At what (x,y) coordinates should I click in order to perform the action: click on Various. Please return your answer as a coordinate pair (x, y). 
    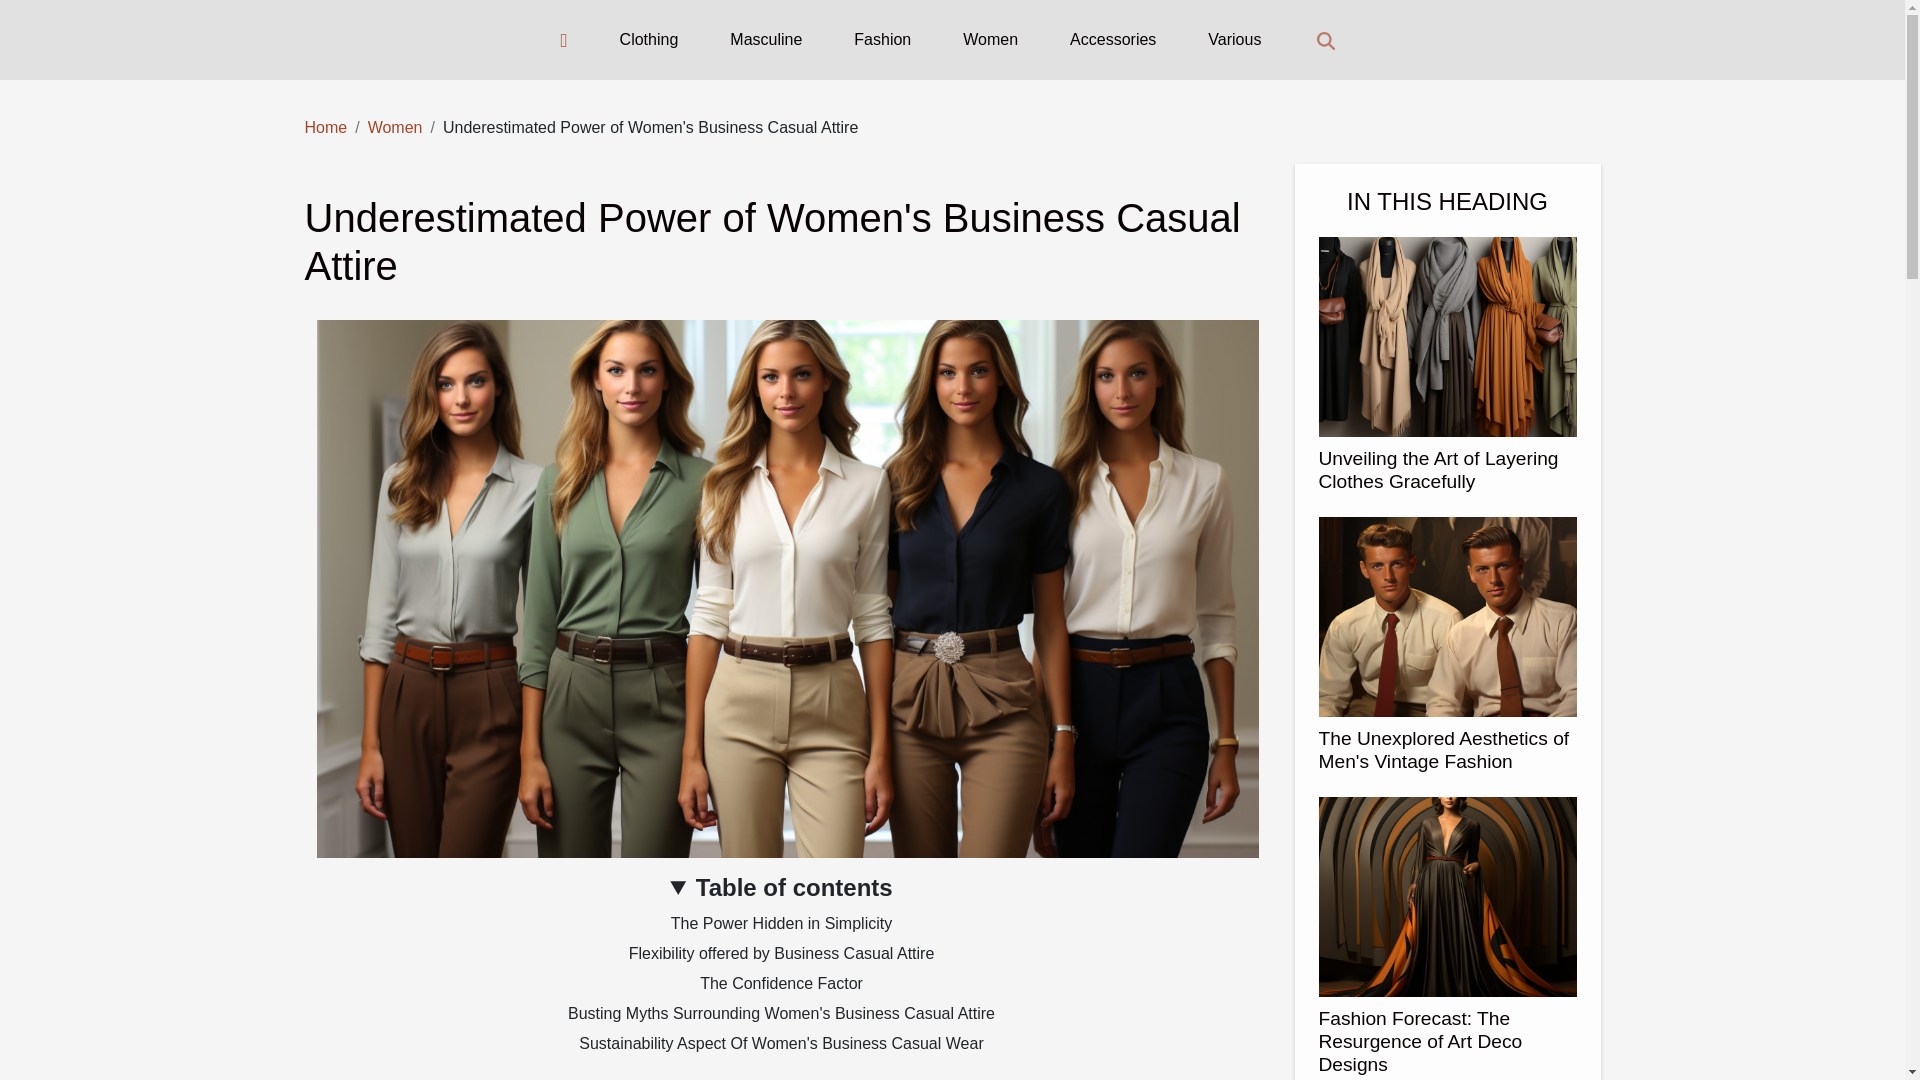
    Looking at the image, I should click on (1234, 40).